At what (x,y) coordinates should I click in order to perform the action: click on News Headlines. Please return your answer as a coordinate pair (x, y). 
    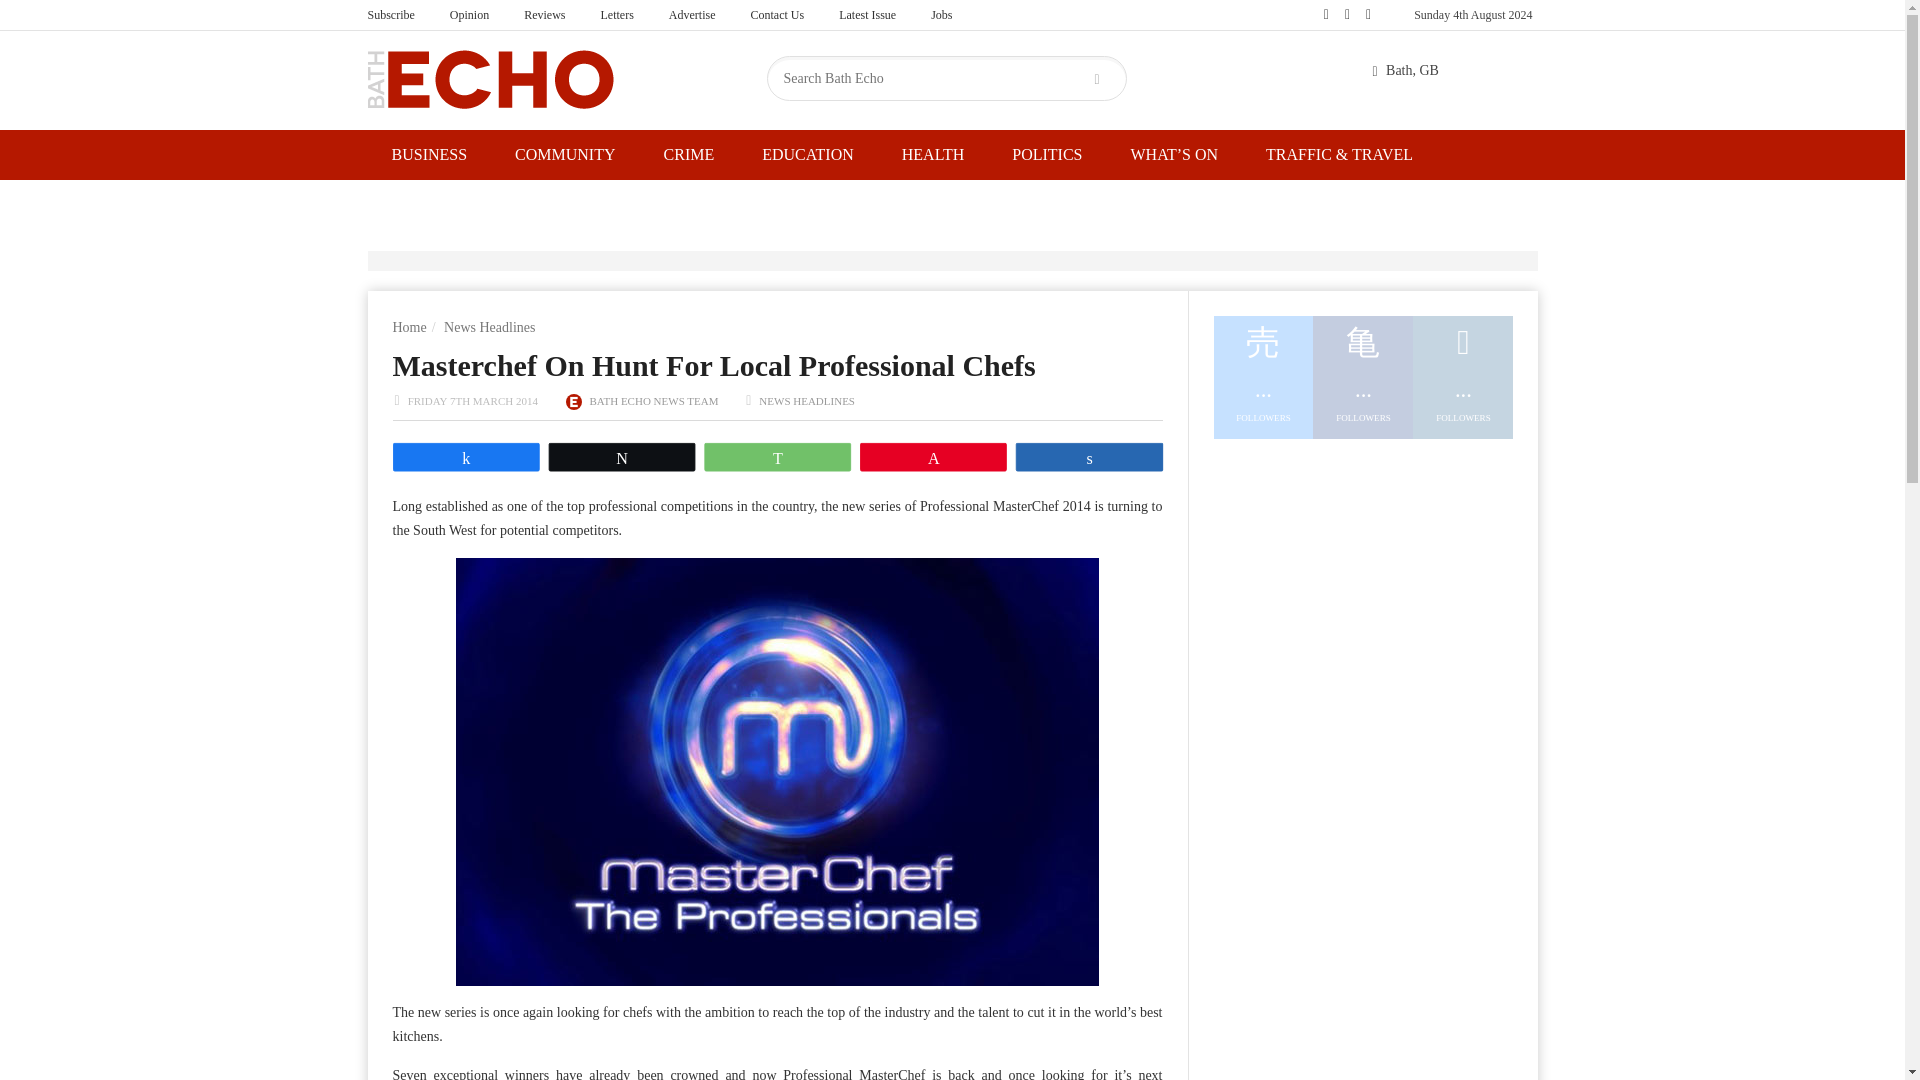
    Looking at the image, I should click on (489, 326).